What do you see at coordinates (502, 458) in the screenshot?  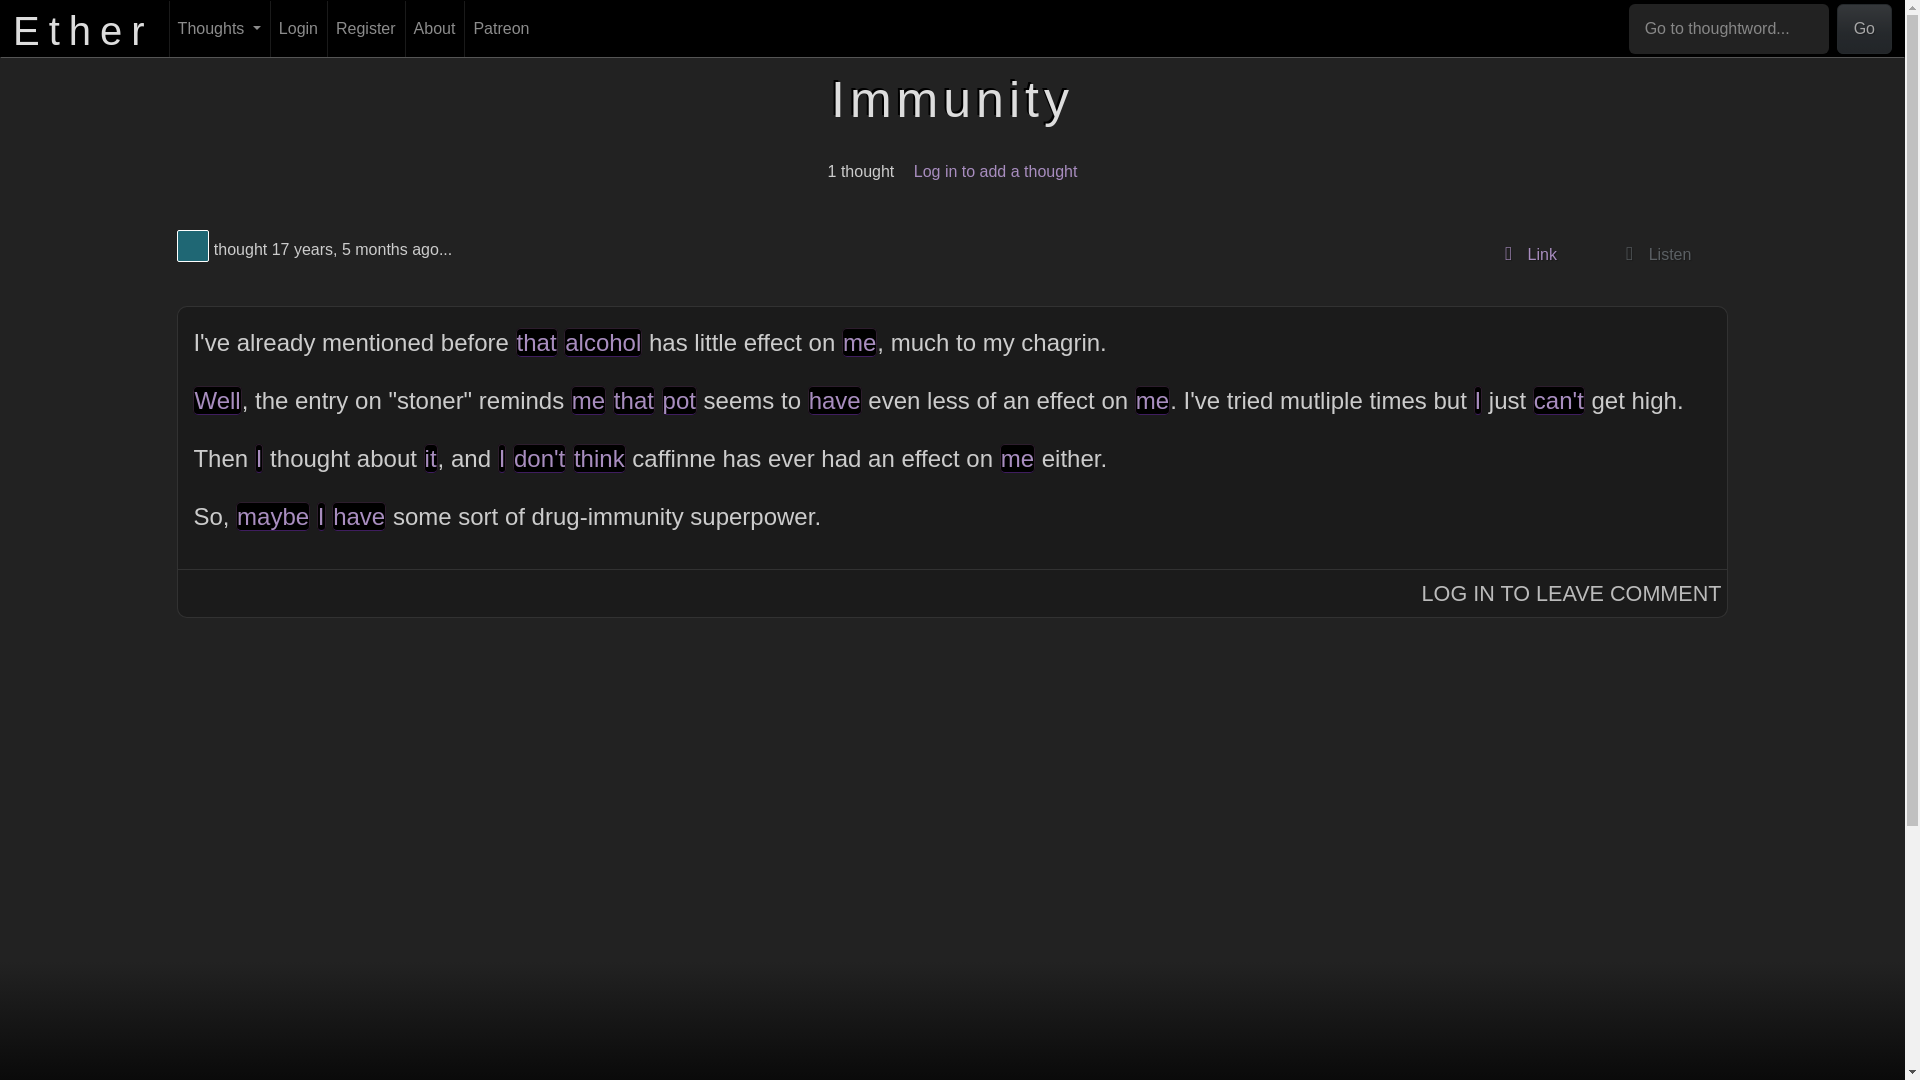 I see `I` at bounding box center [502, 458].